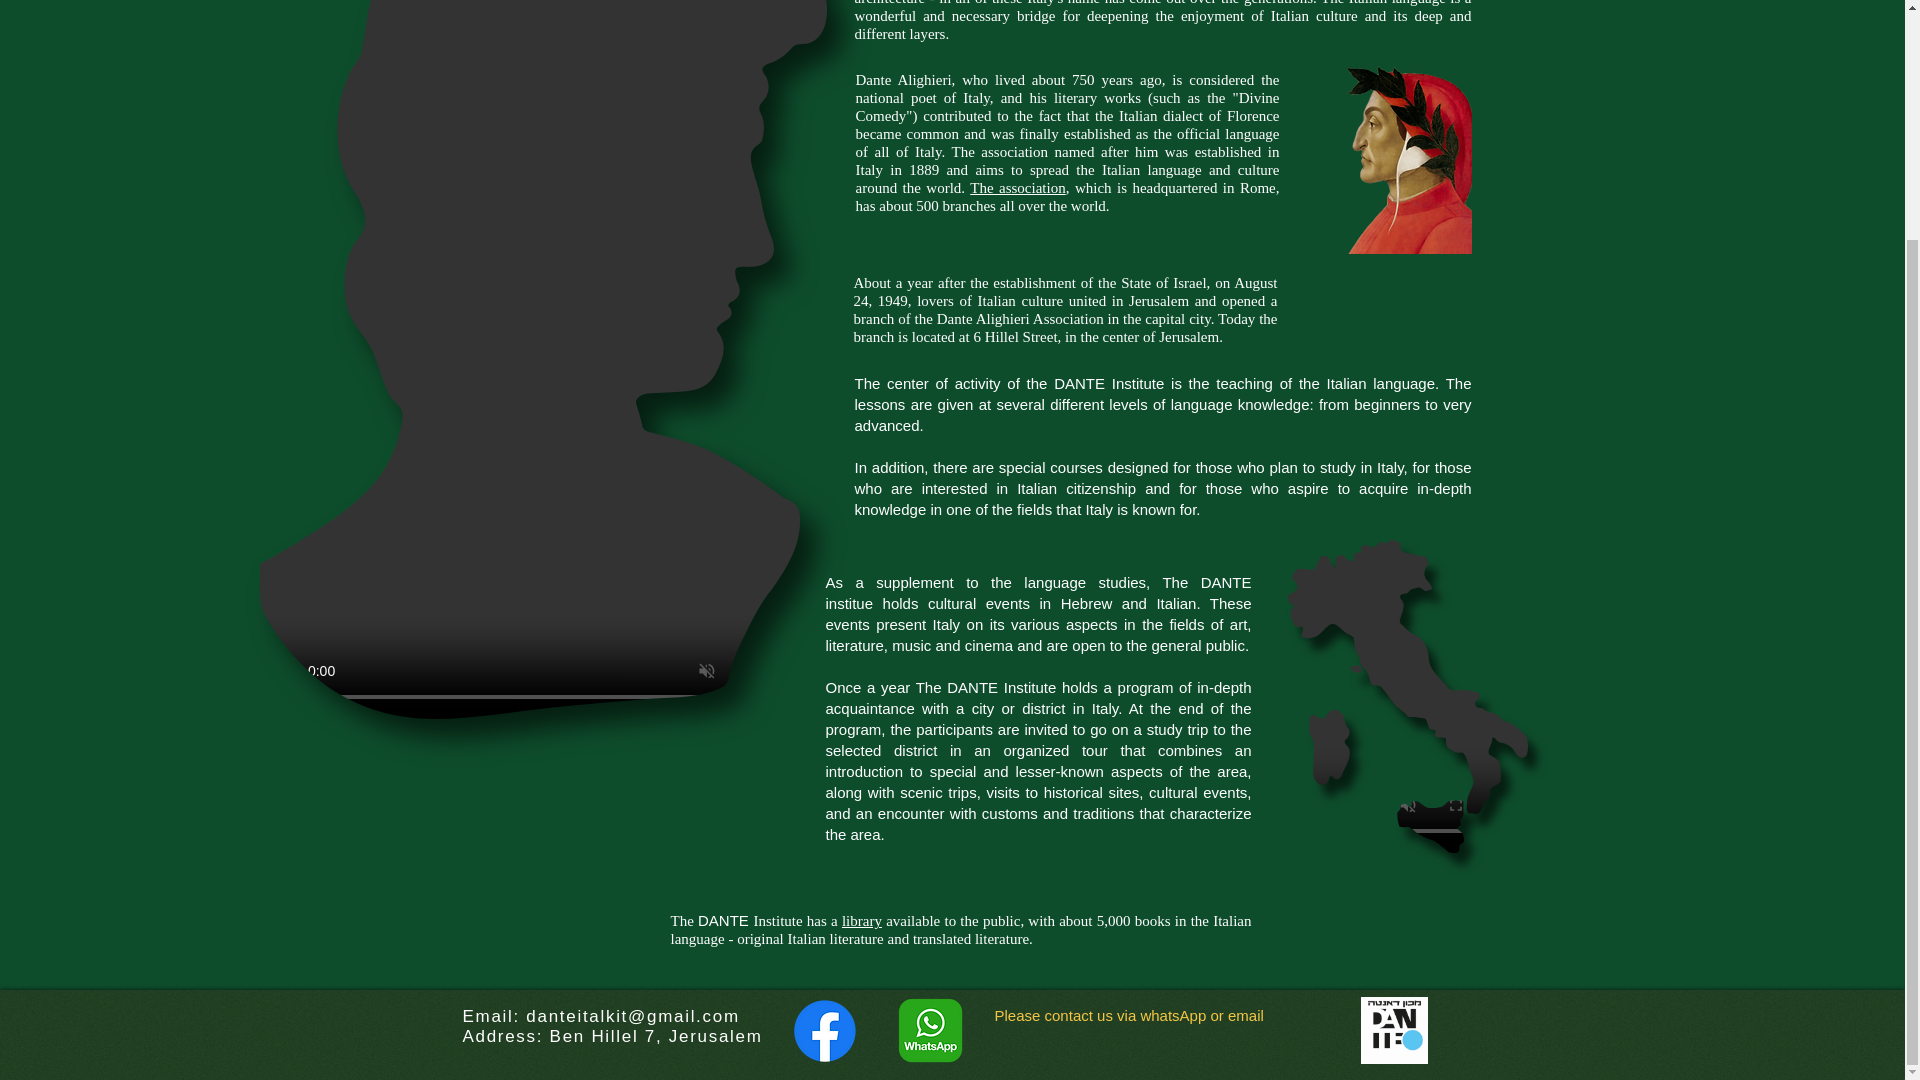 The image size is (1920, 1080). Describe the element at coordinates (862, 920) in the screenshot. I see `library` at that location.